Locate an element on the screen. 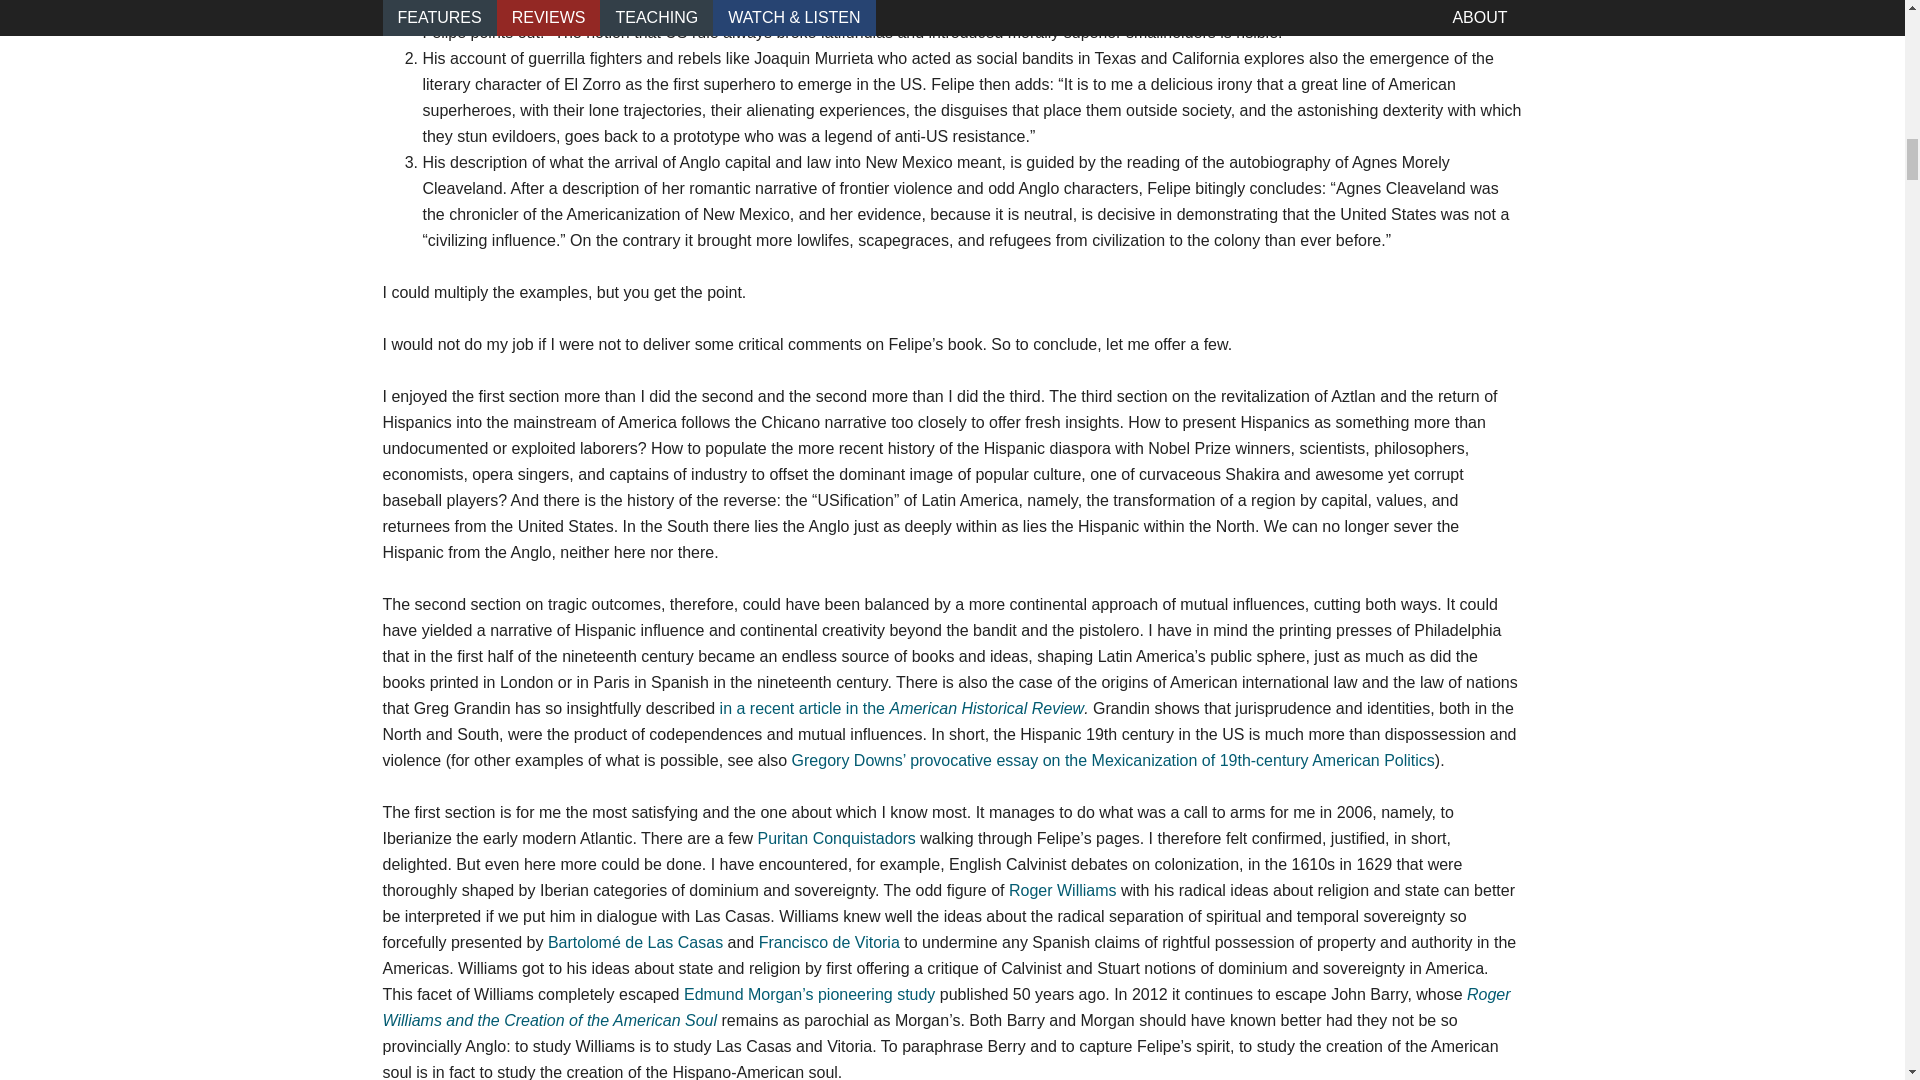 The height and width of the screenshot is (1080, 1920). in a recent article in the American Historical Review is located at coordinates (902, 708).